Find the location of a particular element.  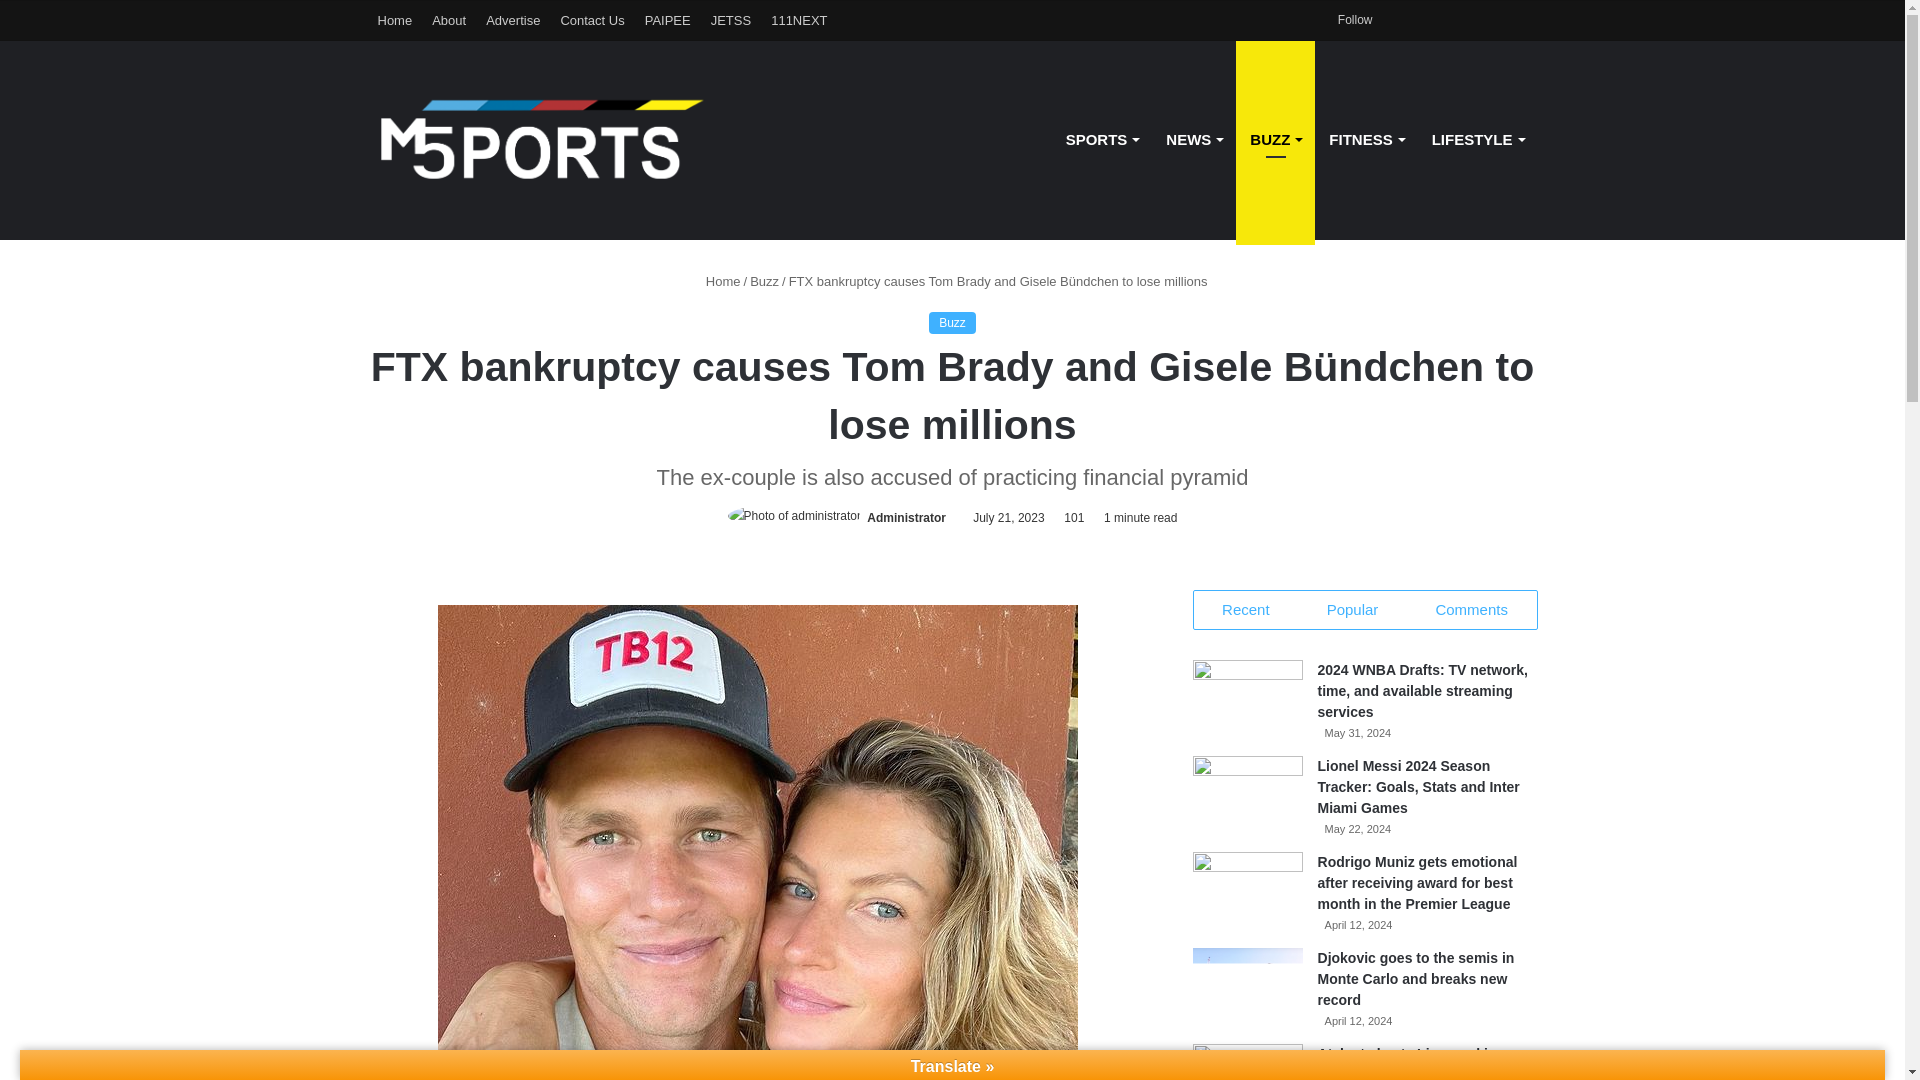

JETSS is located at coordinates (730, 20).